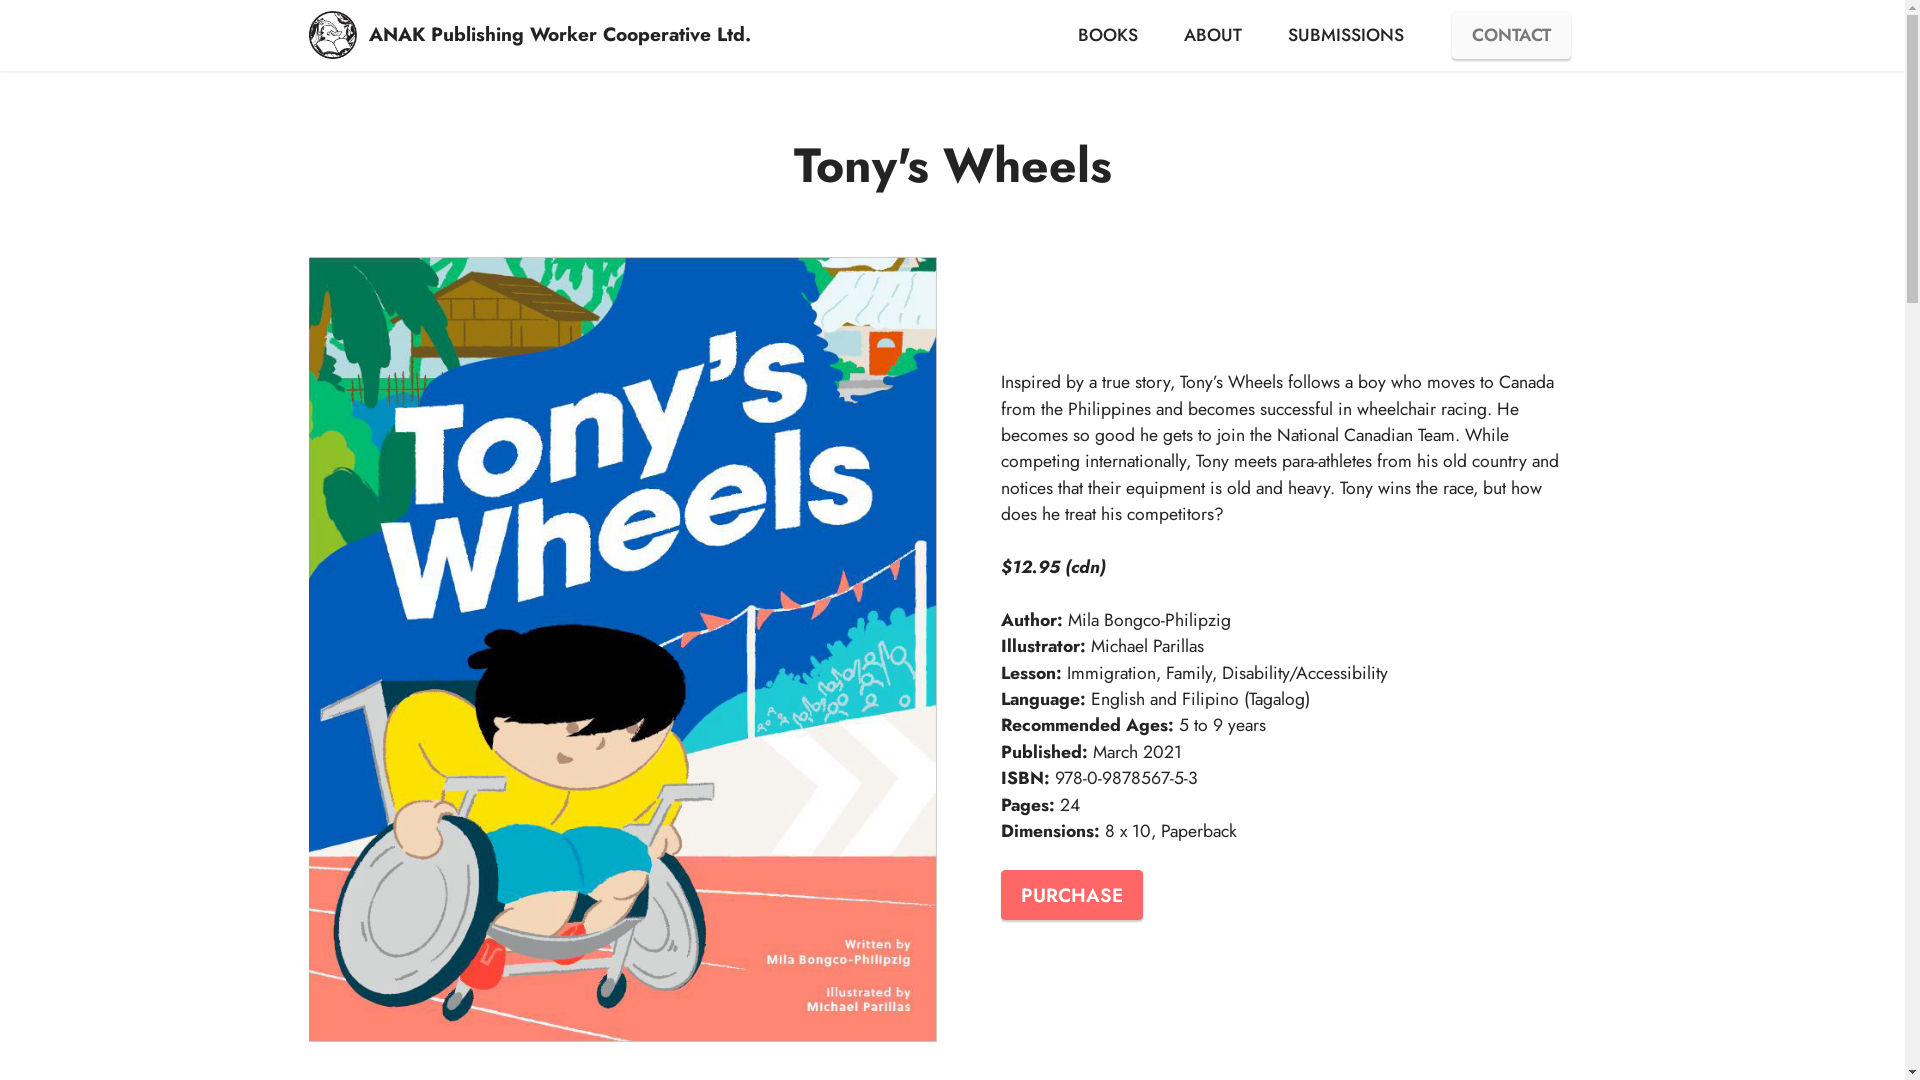  What do you see at coordinates (1346, 35) in the screenshot?
I see `SUBMISSIONS` at bounding box center [1346, 35].